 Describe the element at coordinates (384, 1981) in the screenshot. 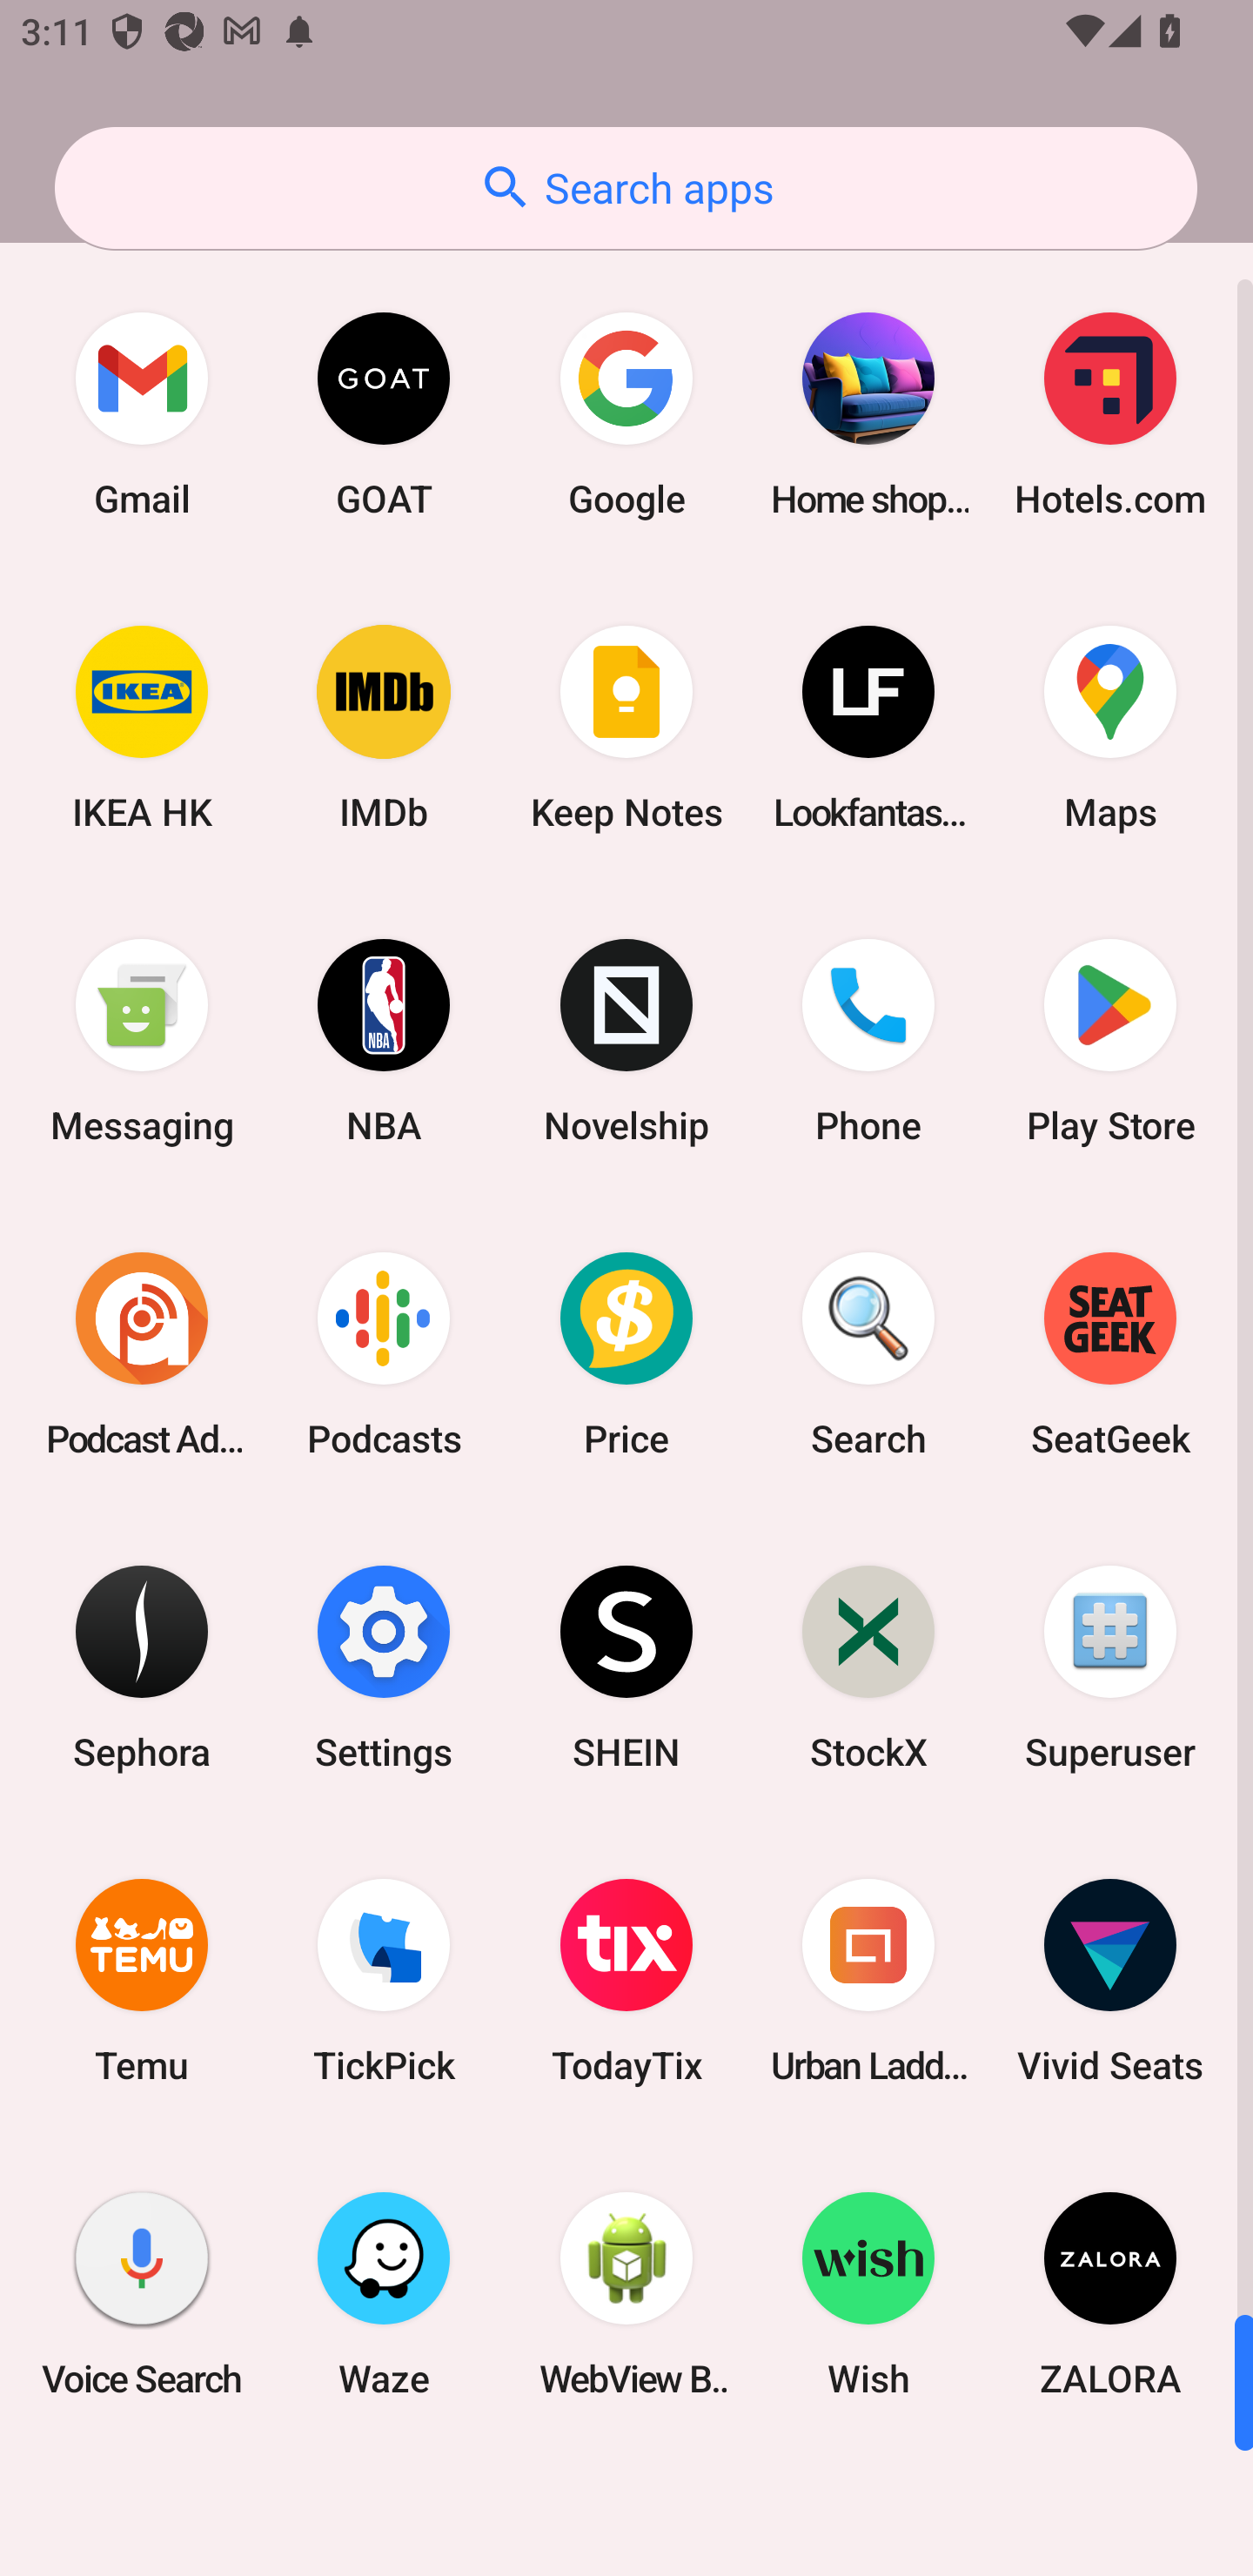

I see `TickPick` at that location.